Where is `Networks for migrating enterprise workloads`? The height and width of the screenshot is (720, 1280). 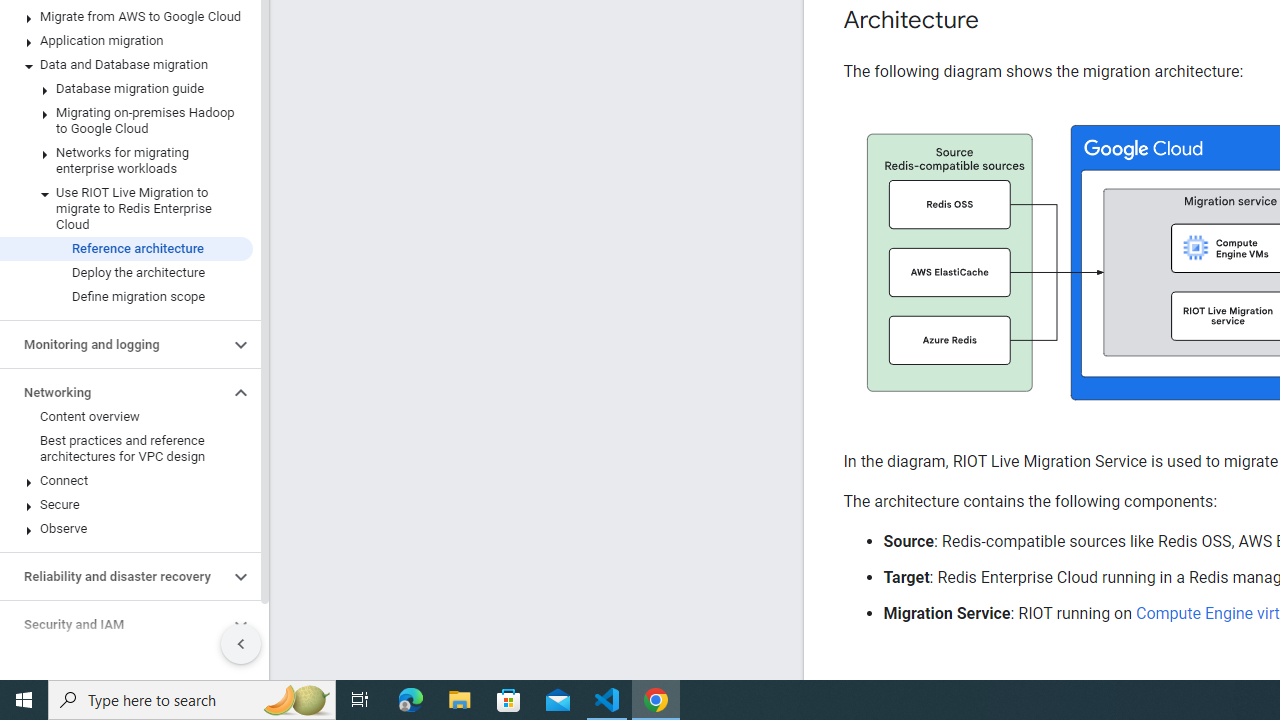
Networks for migrating enterprise workloads is located at coordinates (126, 160).